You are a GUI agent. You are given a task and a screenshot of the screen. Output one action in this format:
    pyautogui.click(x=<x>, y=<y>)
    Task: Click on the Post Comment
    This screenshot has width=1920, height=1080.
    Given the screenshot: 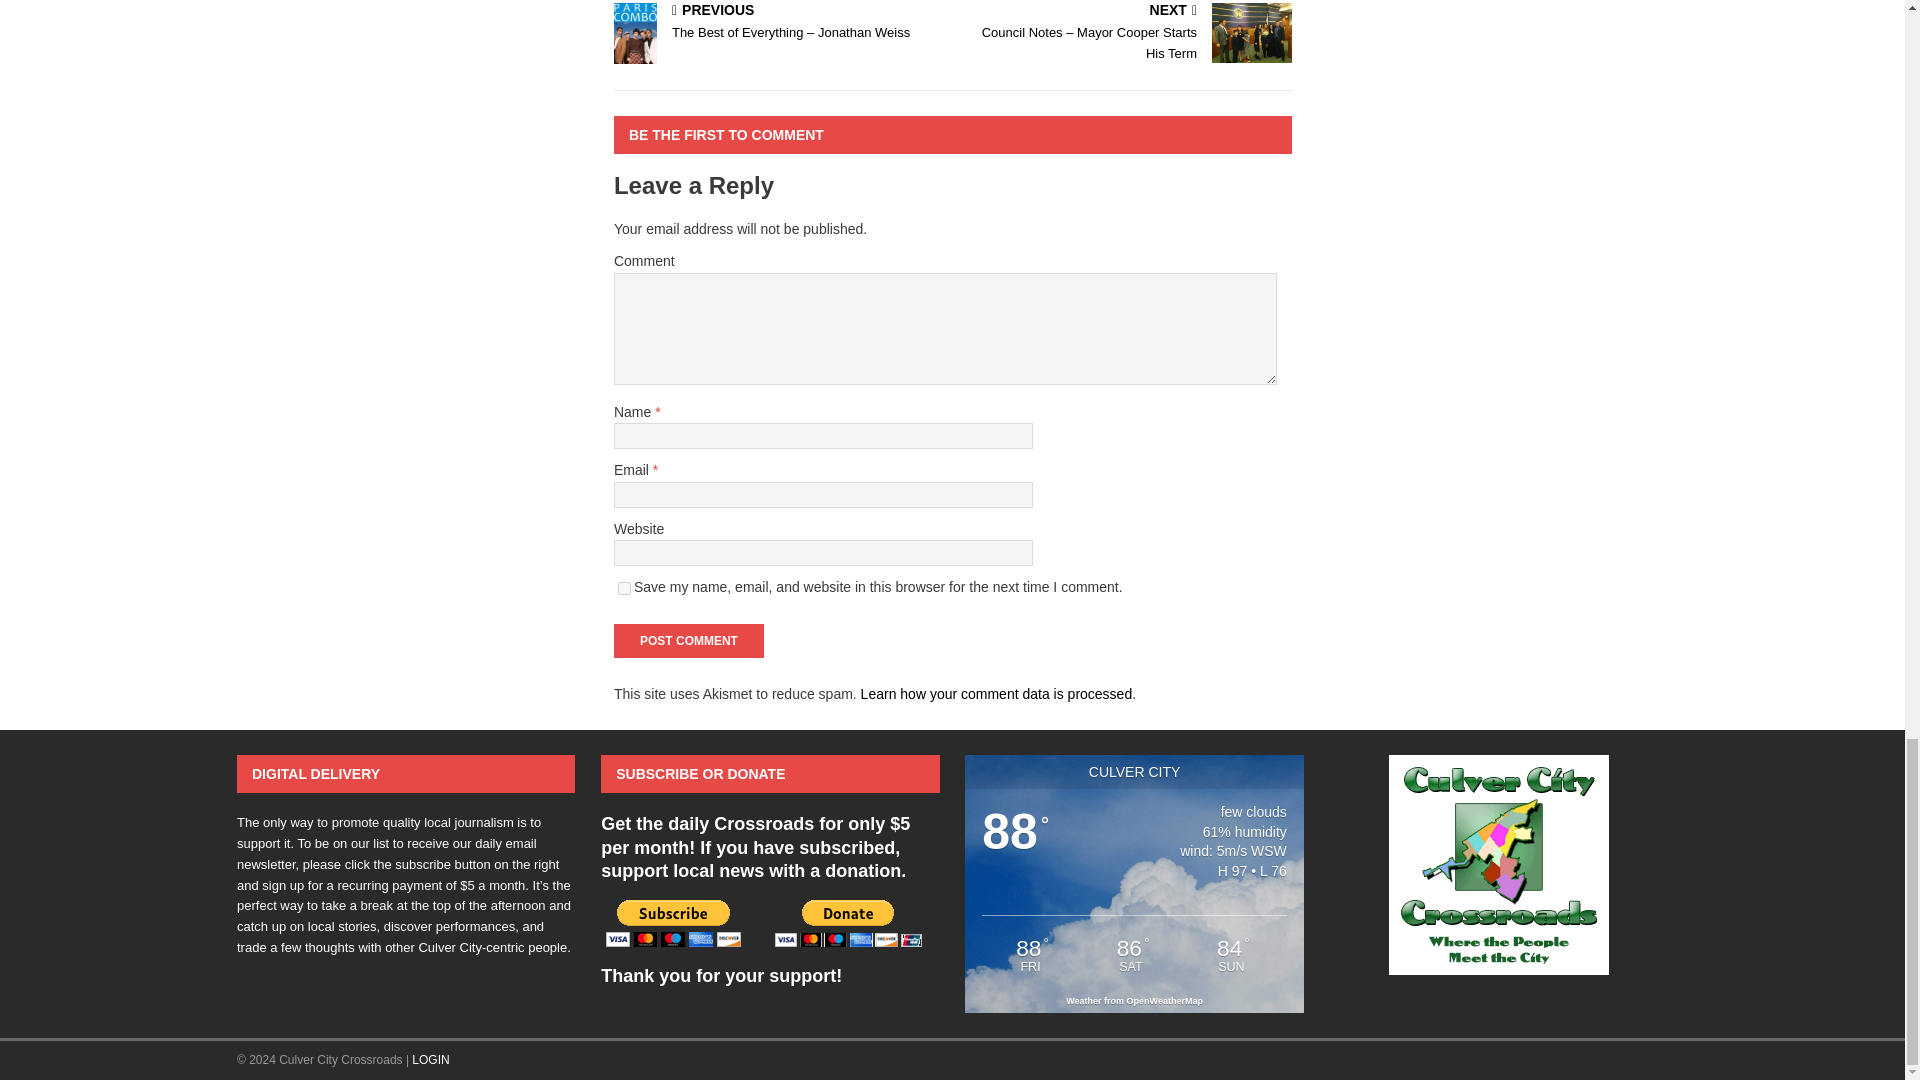 What is the action you would take?
    pyautogui.click(x=689, y=640)
    